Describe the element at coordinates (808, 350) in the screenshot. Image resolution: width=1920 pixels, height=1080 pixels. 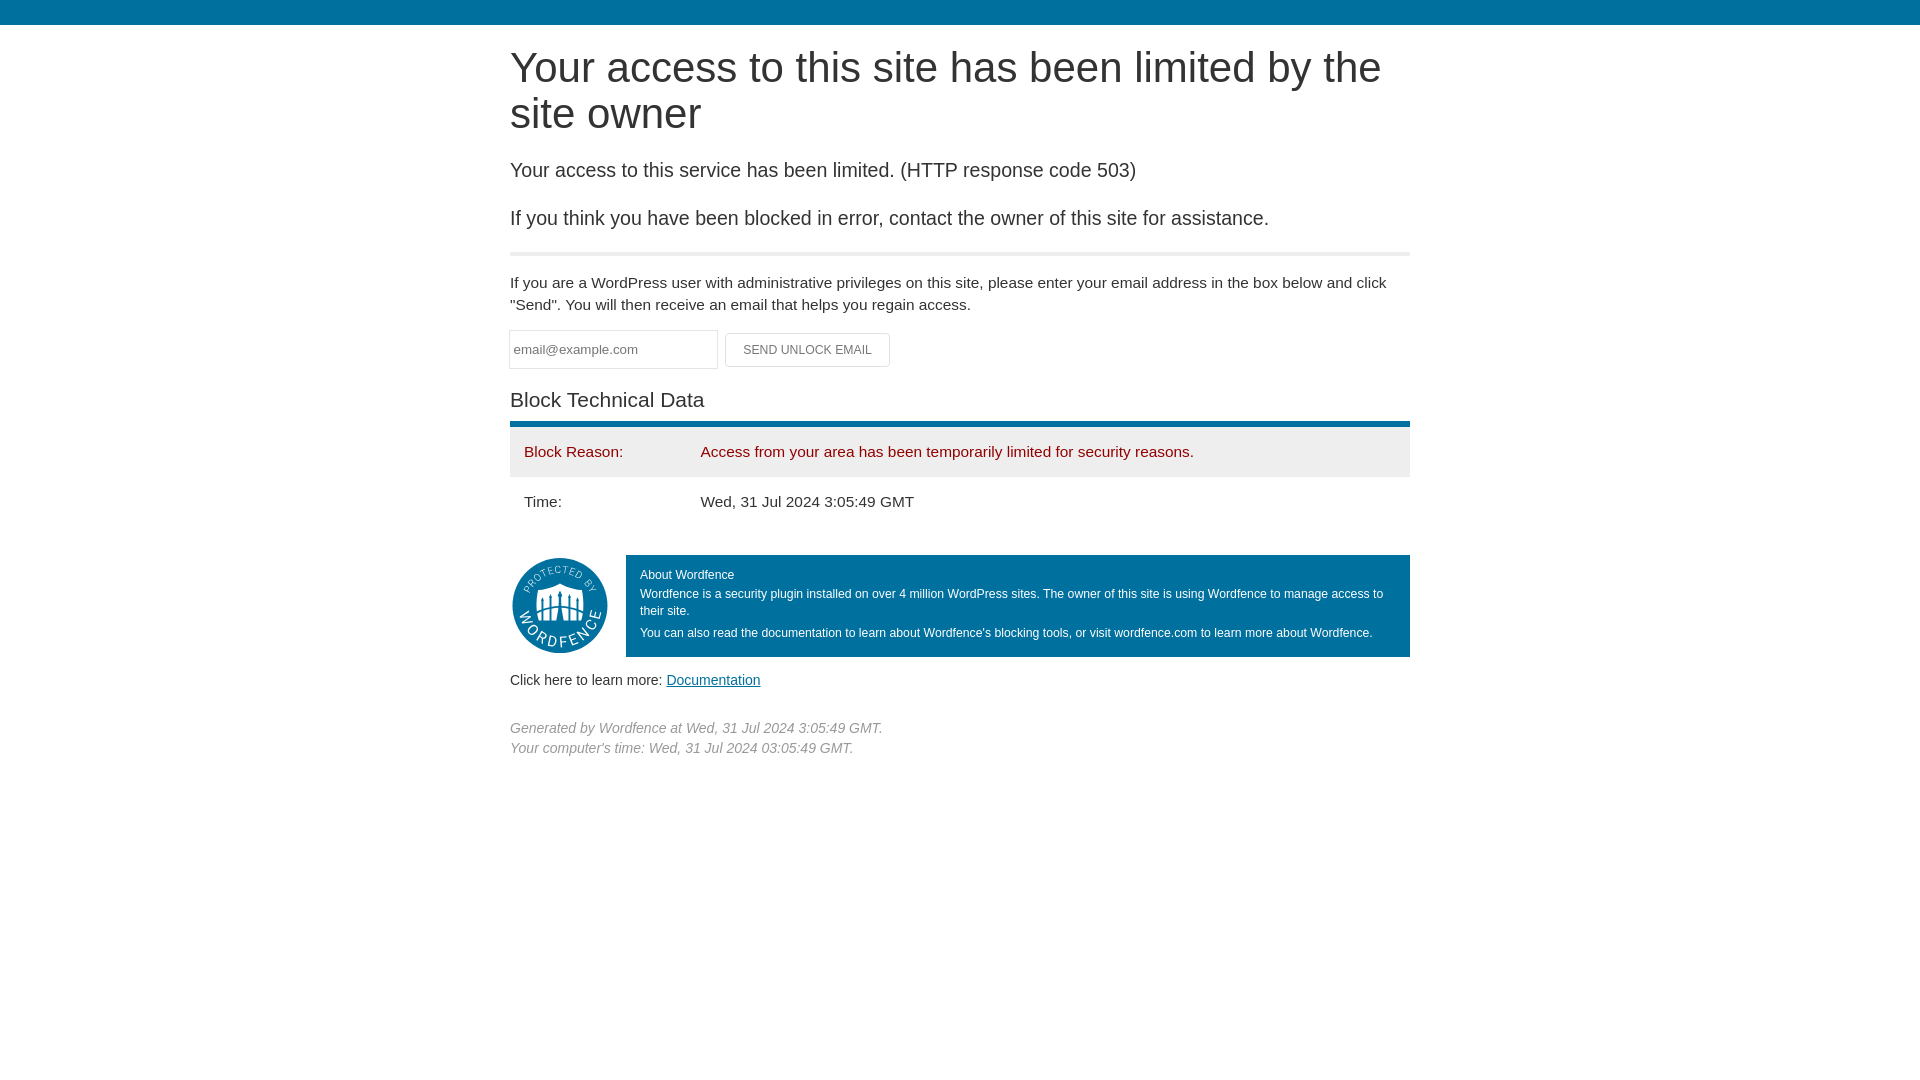
I see `Send Unlock Email` at that location.